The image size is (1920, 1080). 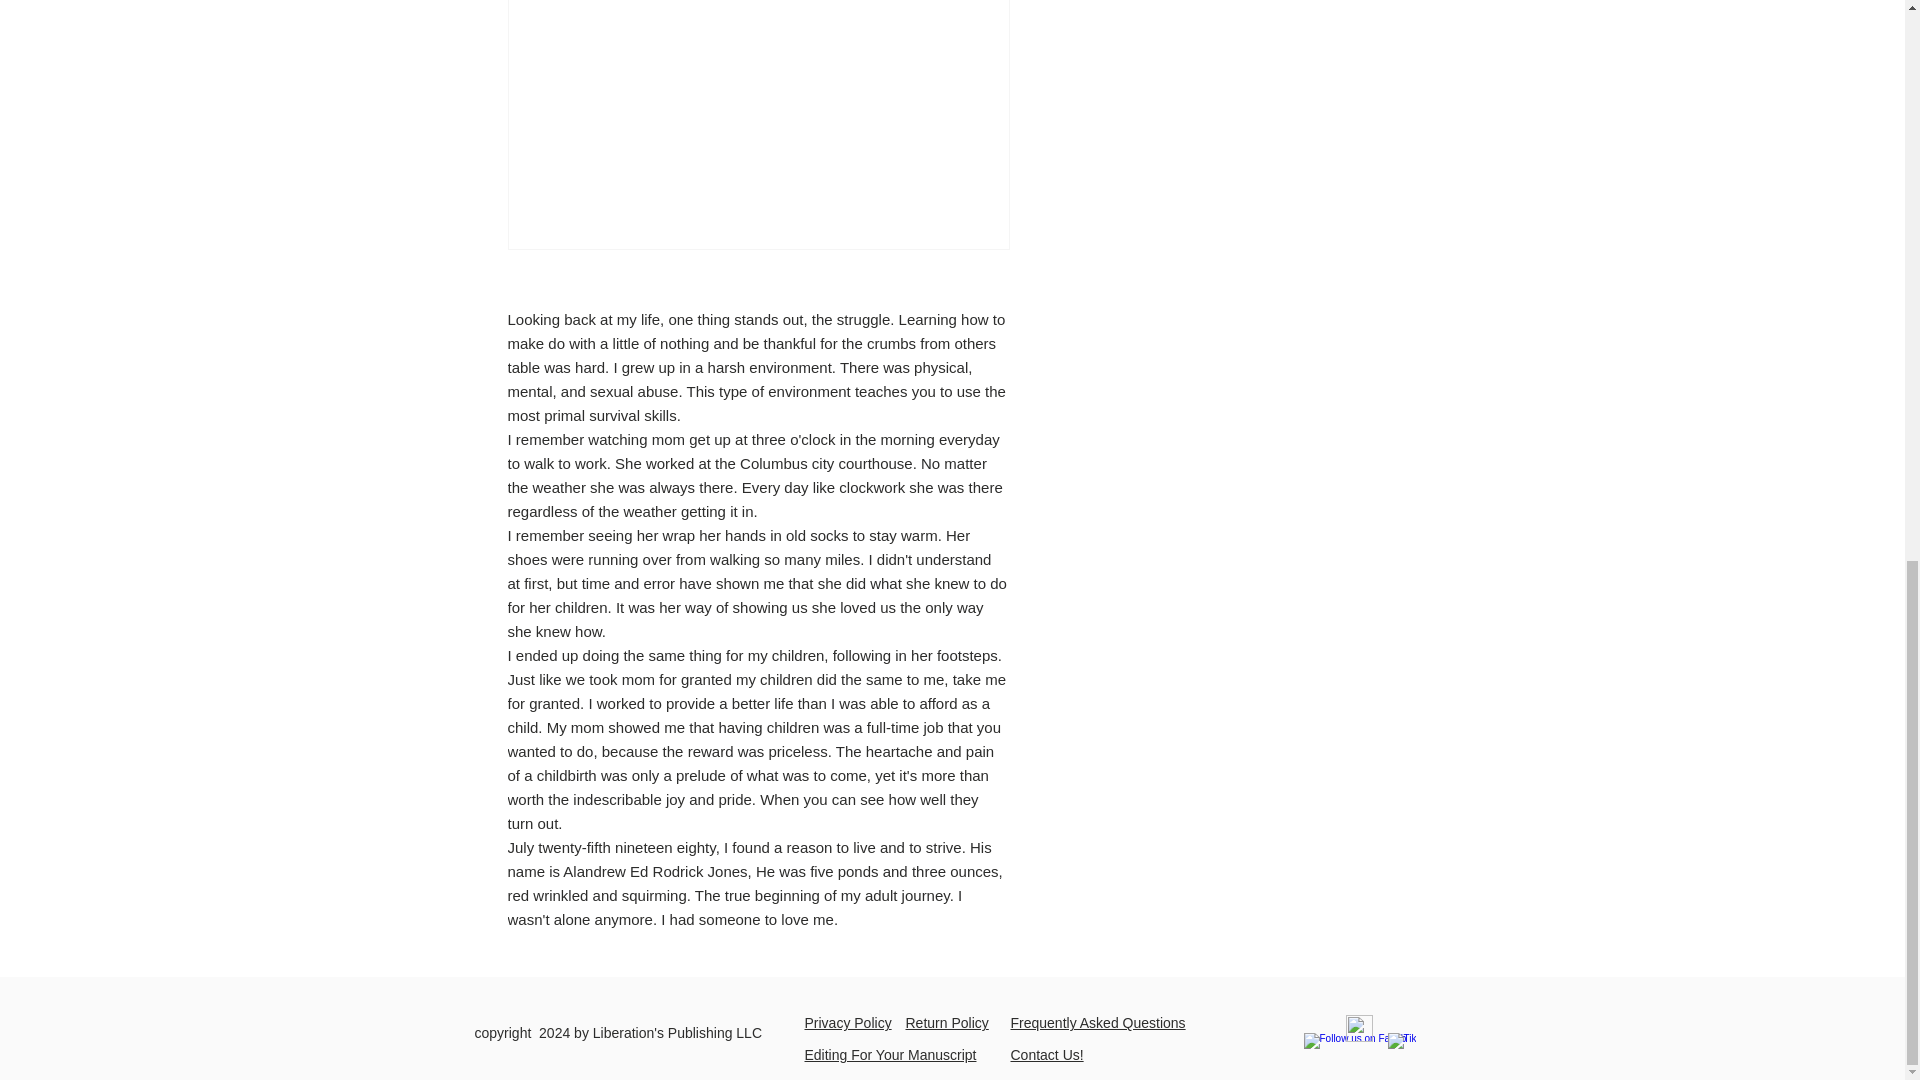 What do you see at coordinates (1096, 1023) in the screenshot?
I see `Frequently Asked Questions` at bounding box center [1096, 1023].